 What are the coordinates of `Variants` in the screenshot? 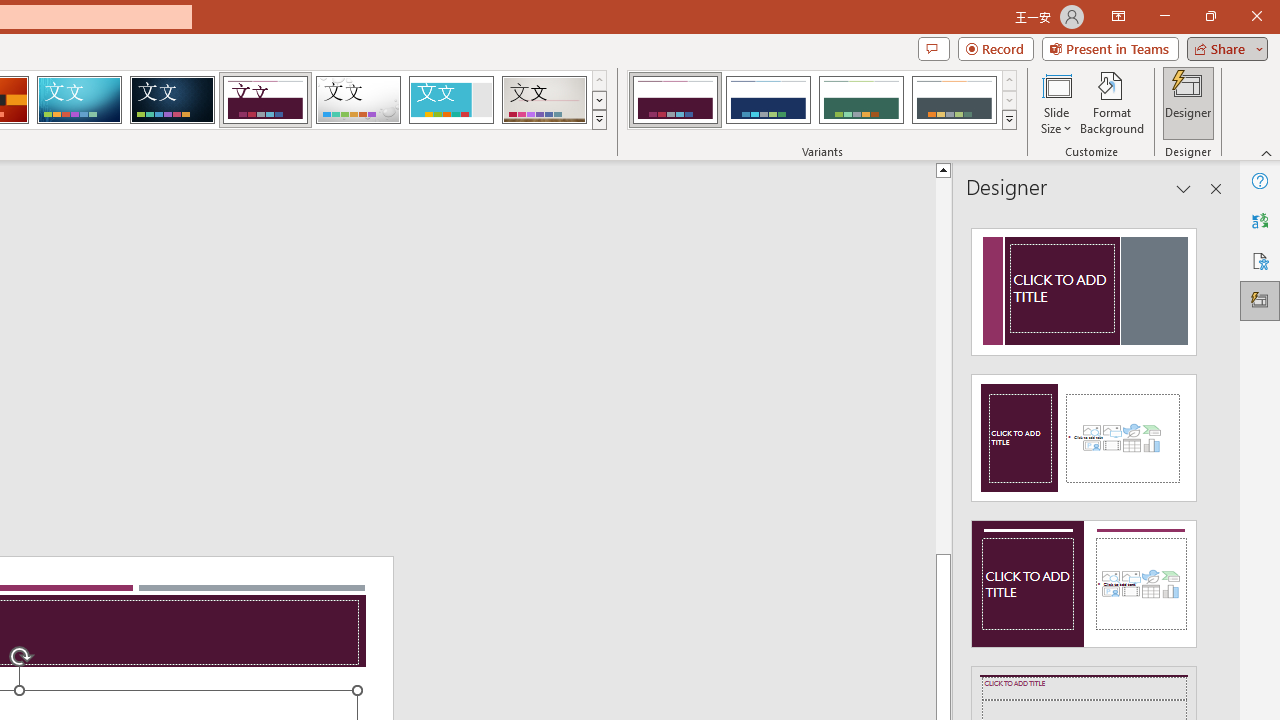 It's located at (1010, 120).